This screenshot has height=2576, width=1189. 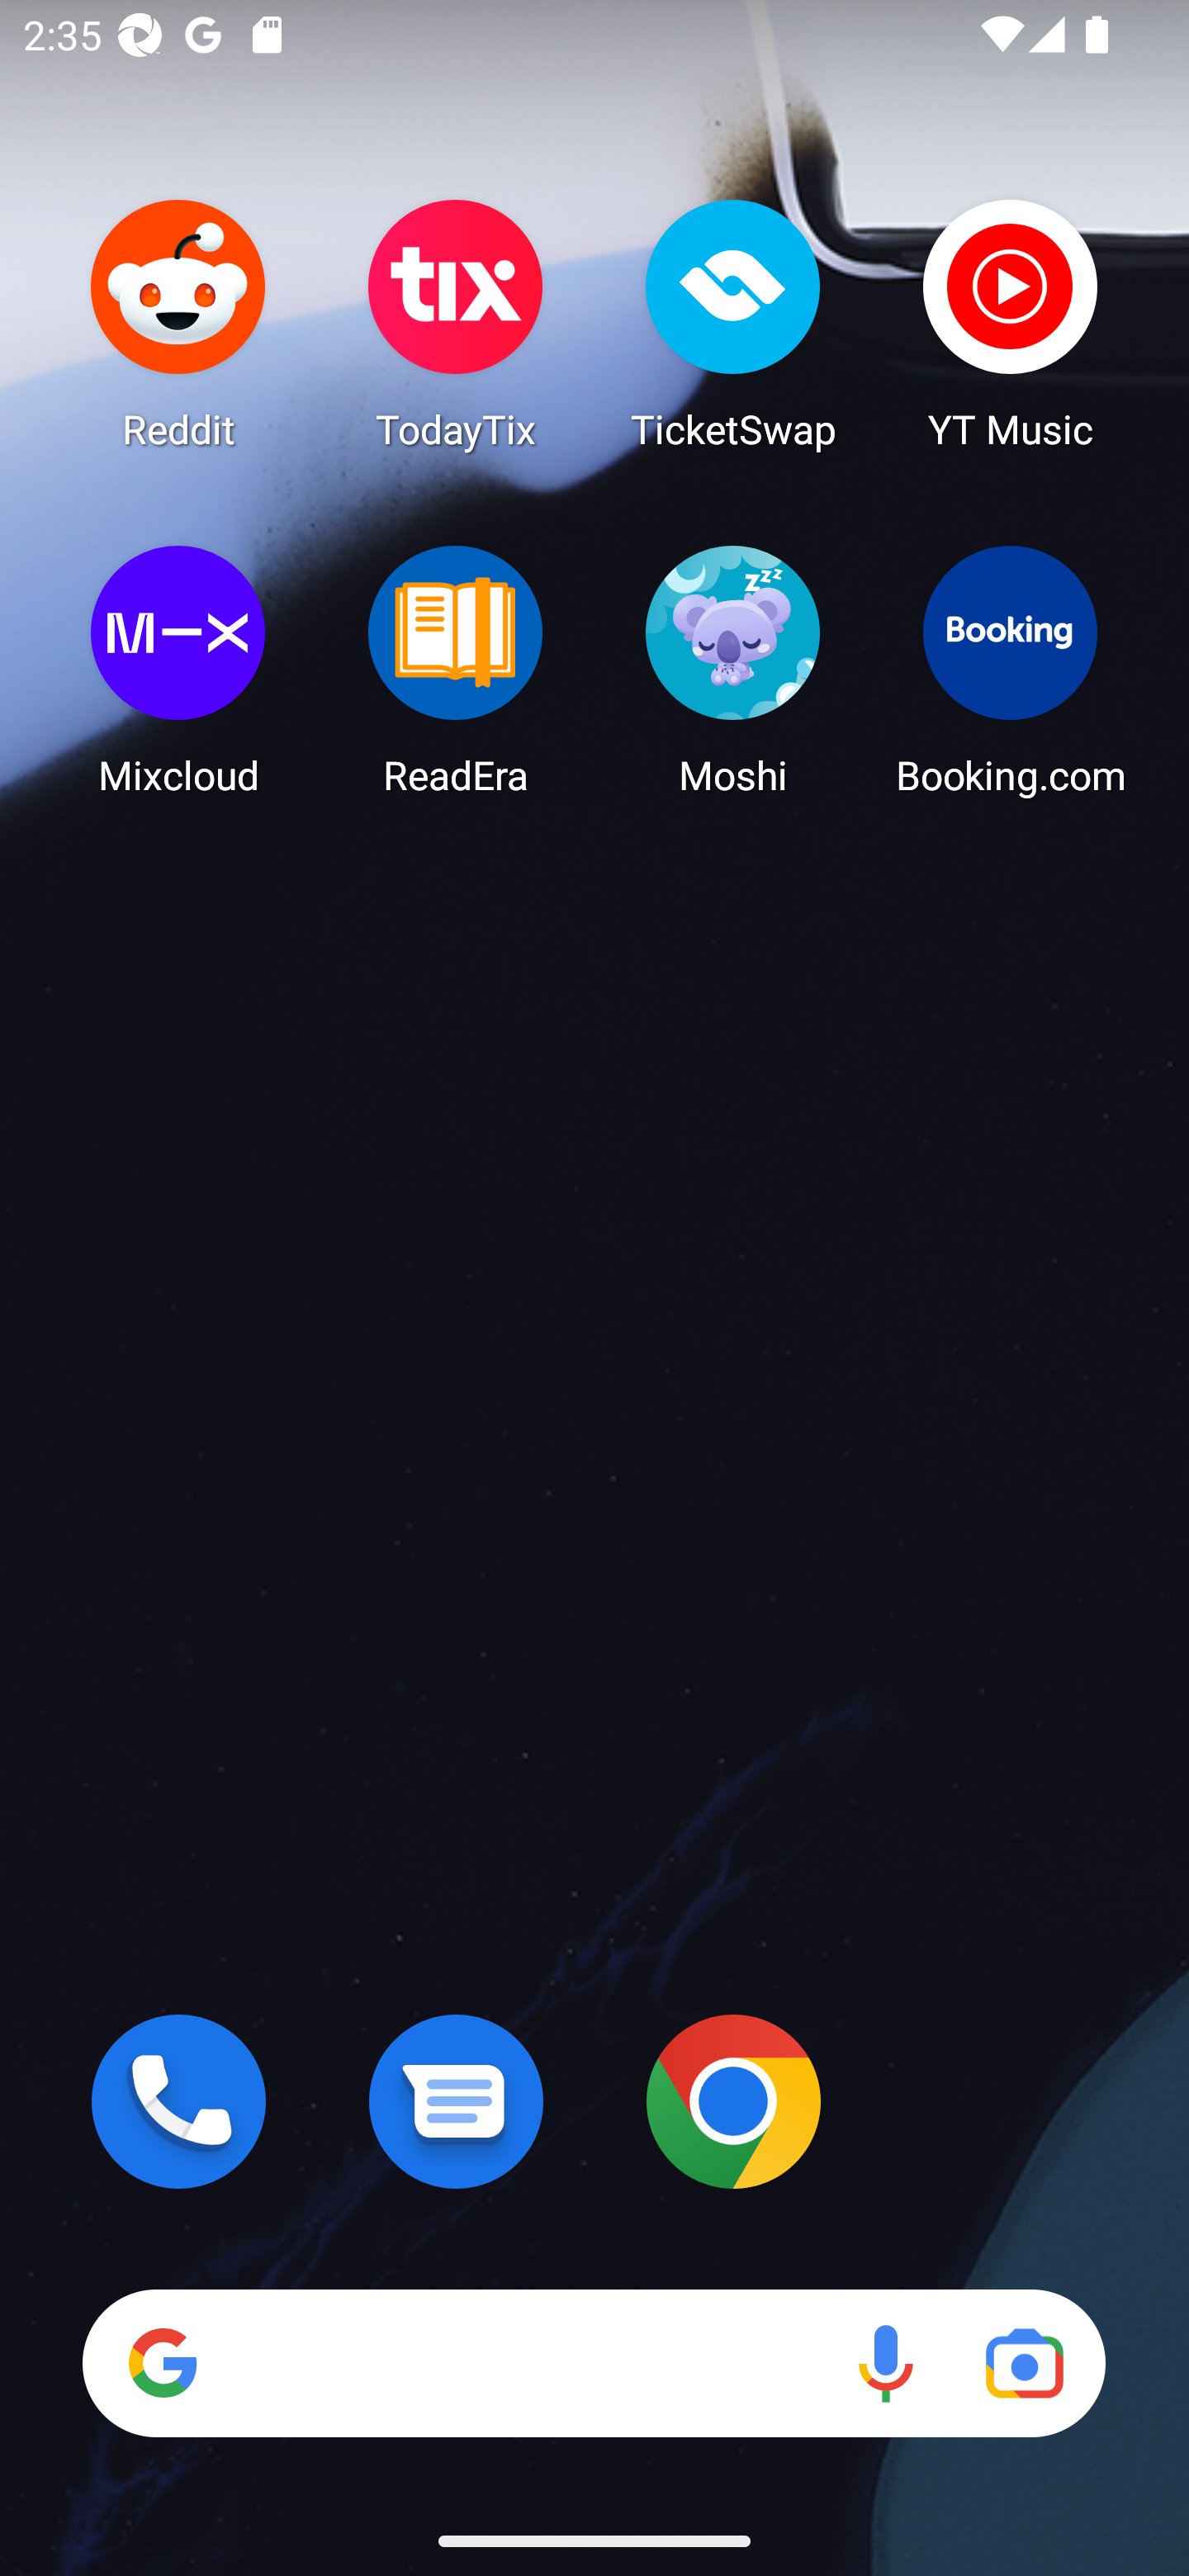 What do you see at coordinates (456, 324) in the screenshot?
I see `TodayTix` at bounding box center [456, 324].